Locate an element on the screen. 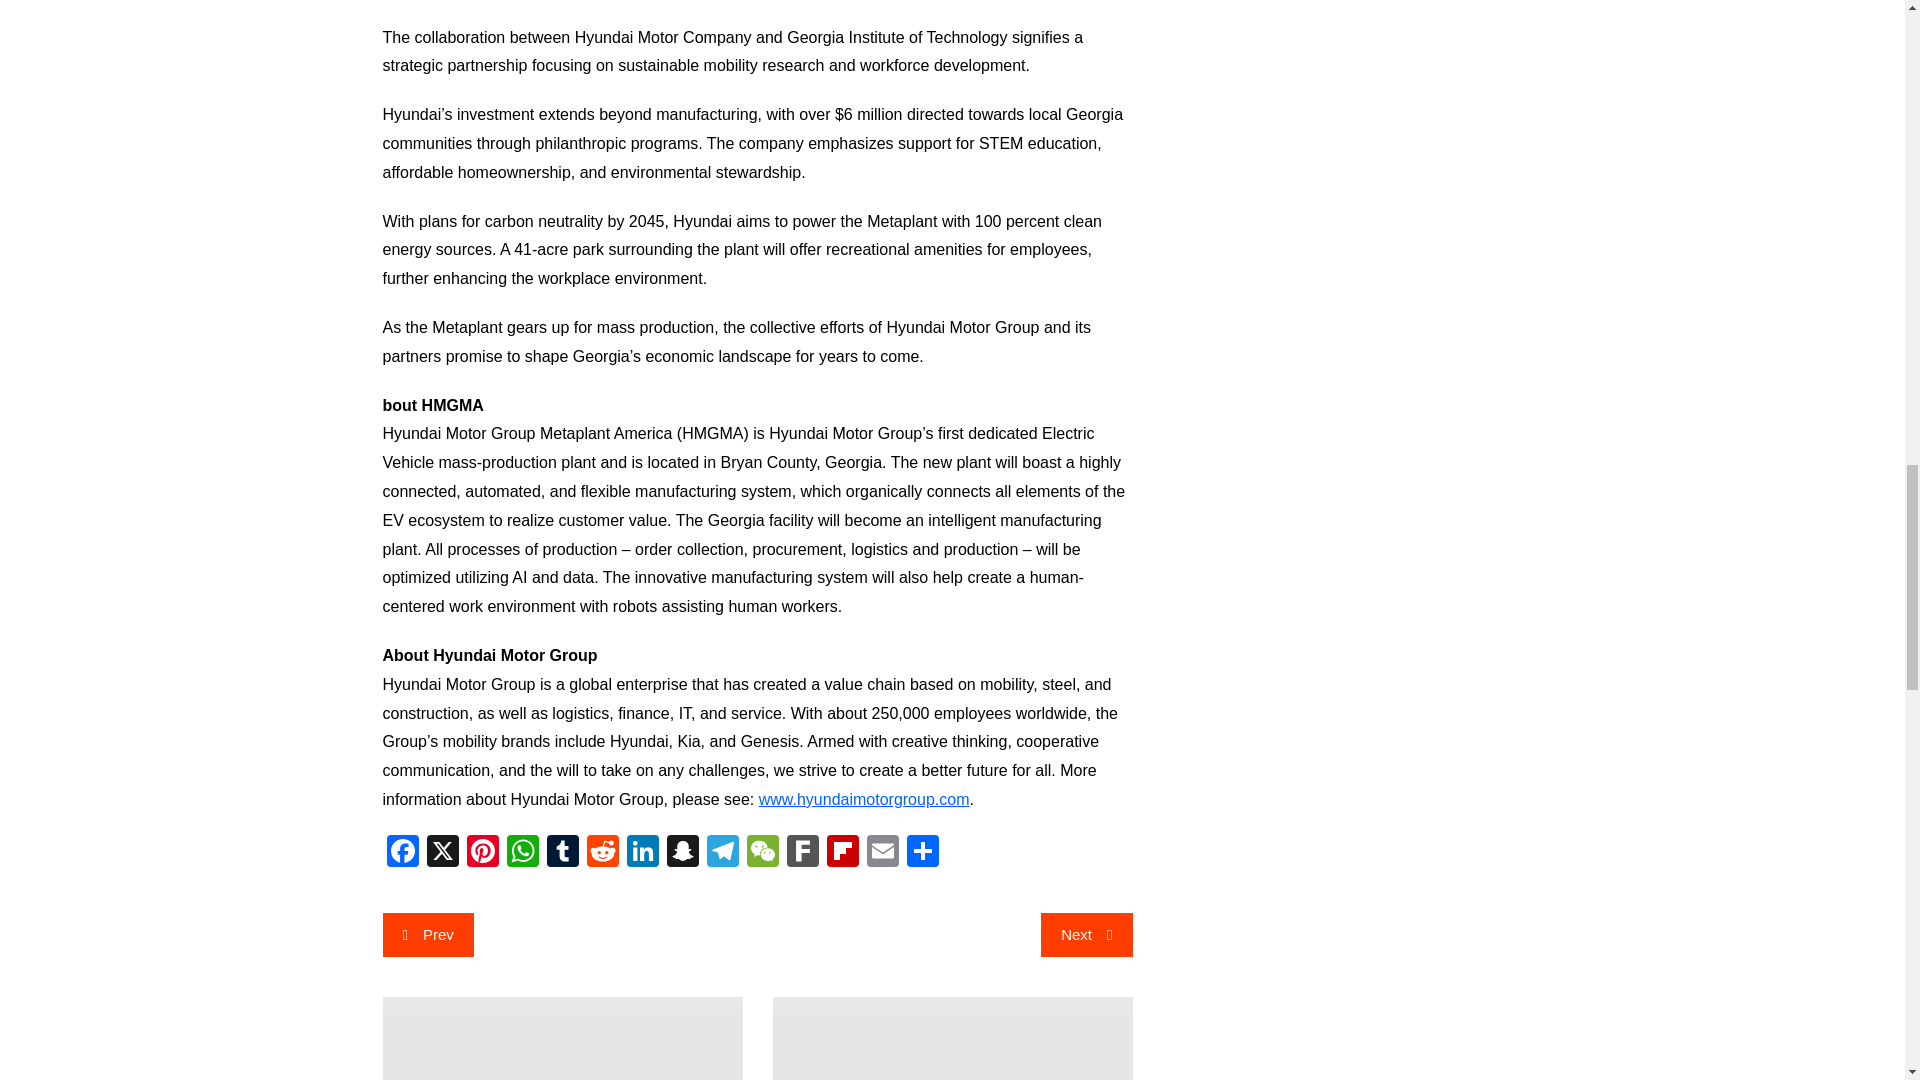 This screenshot has height=1080, width=1920. Facebook is located at coordinates (402, 853).